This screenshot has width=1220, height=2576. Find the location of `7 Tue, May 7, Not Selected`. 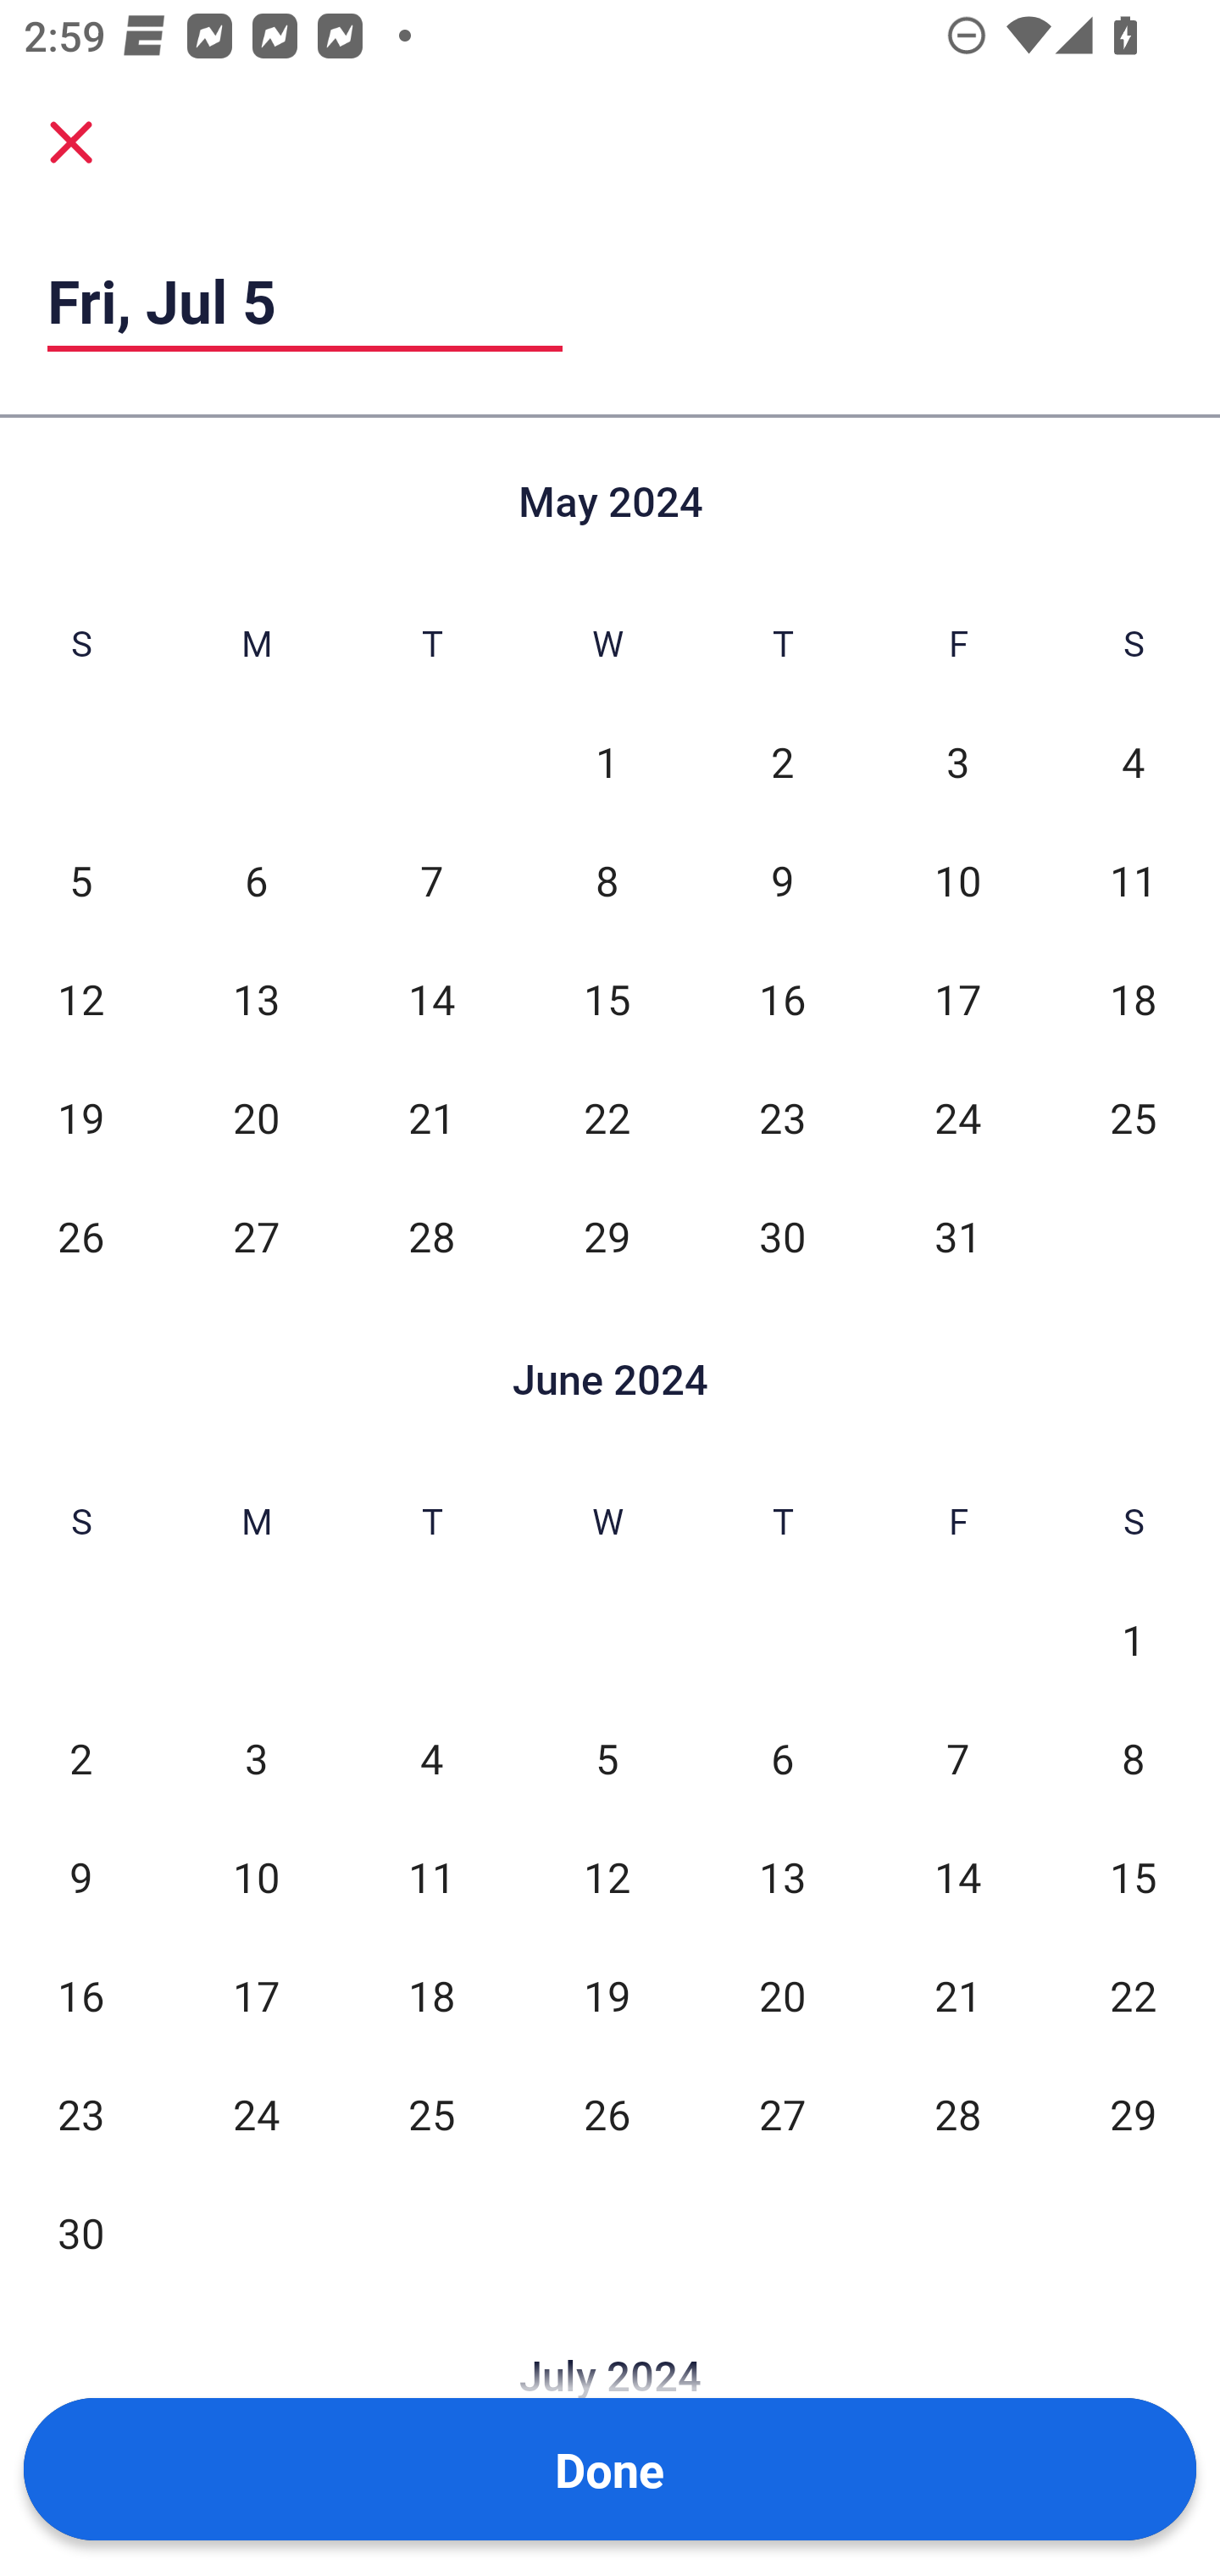

7 Tue, May 7, Not Selected is located at coordinates (432, 880).